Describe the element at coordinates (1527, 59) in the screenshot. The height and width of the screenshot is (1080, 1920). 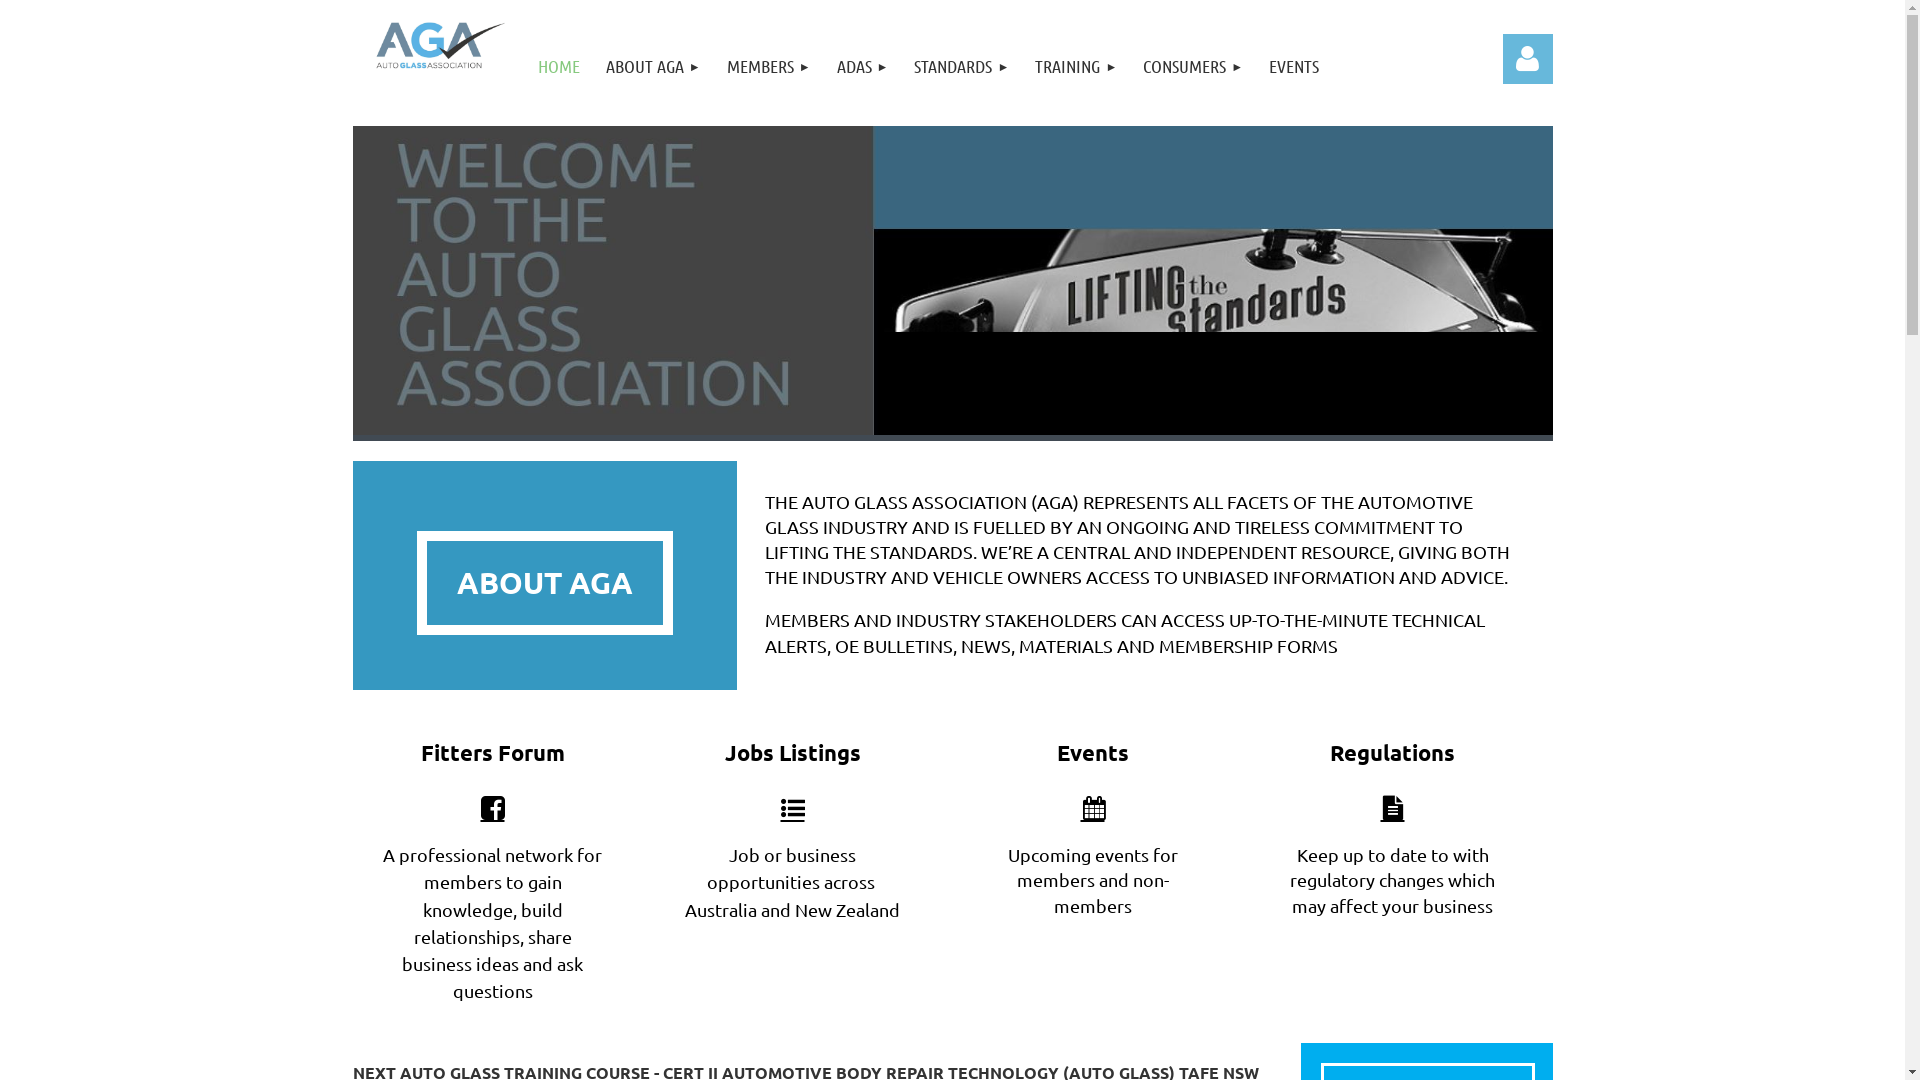
I see `Log in` at that location.